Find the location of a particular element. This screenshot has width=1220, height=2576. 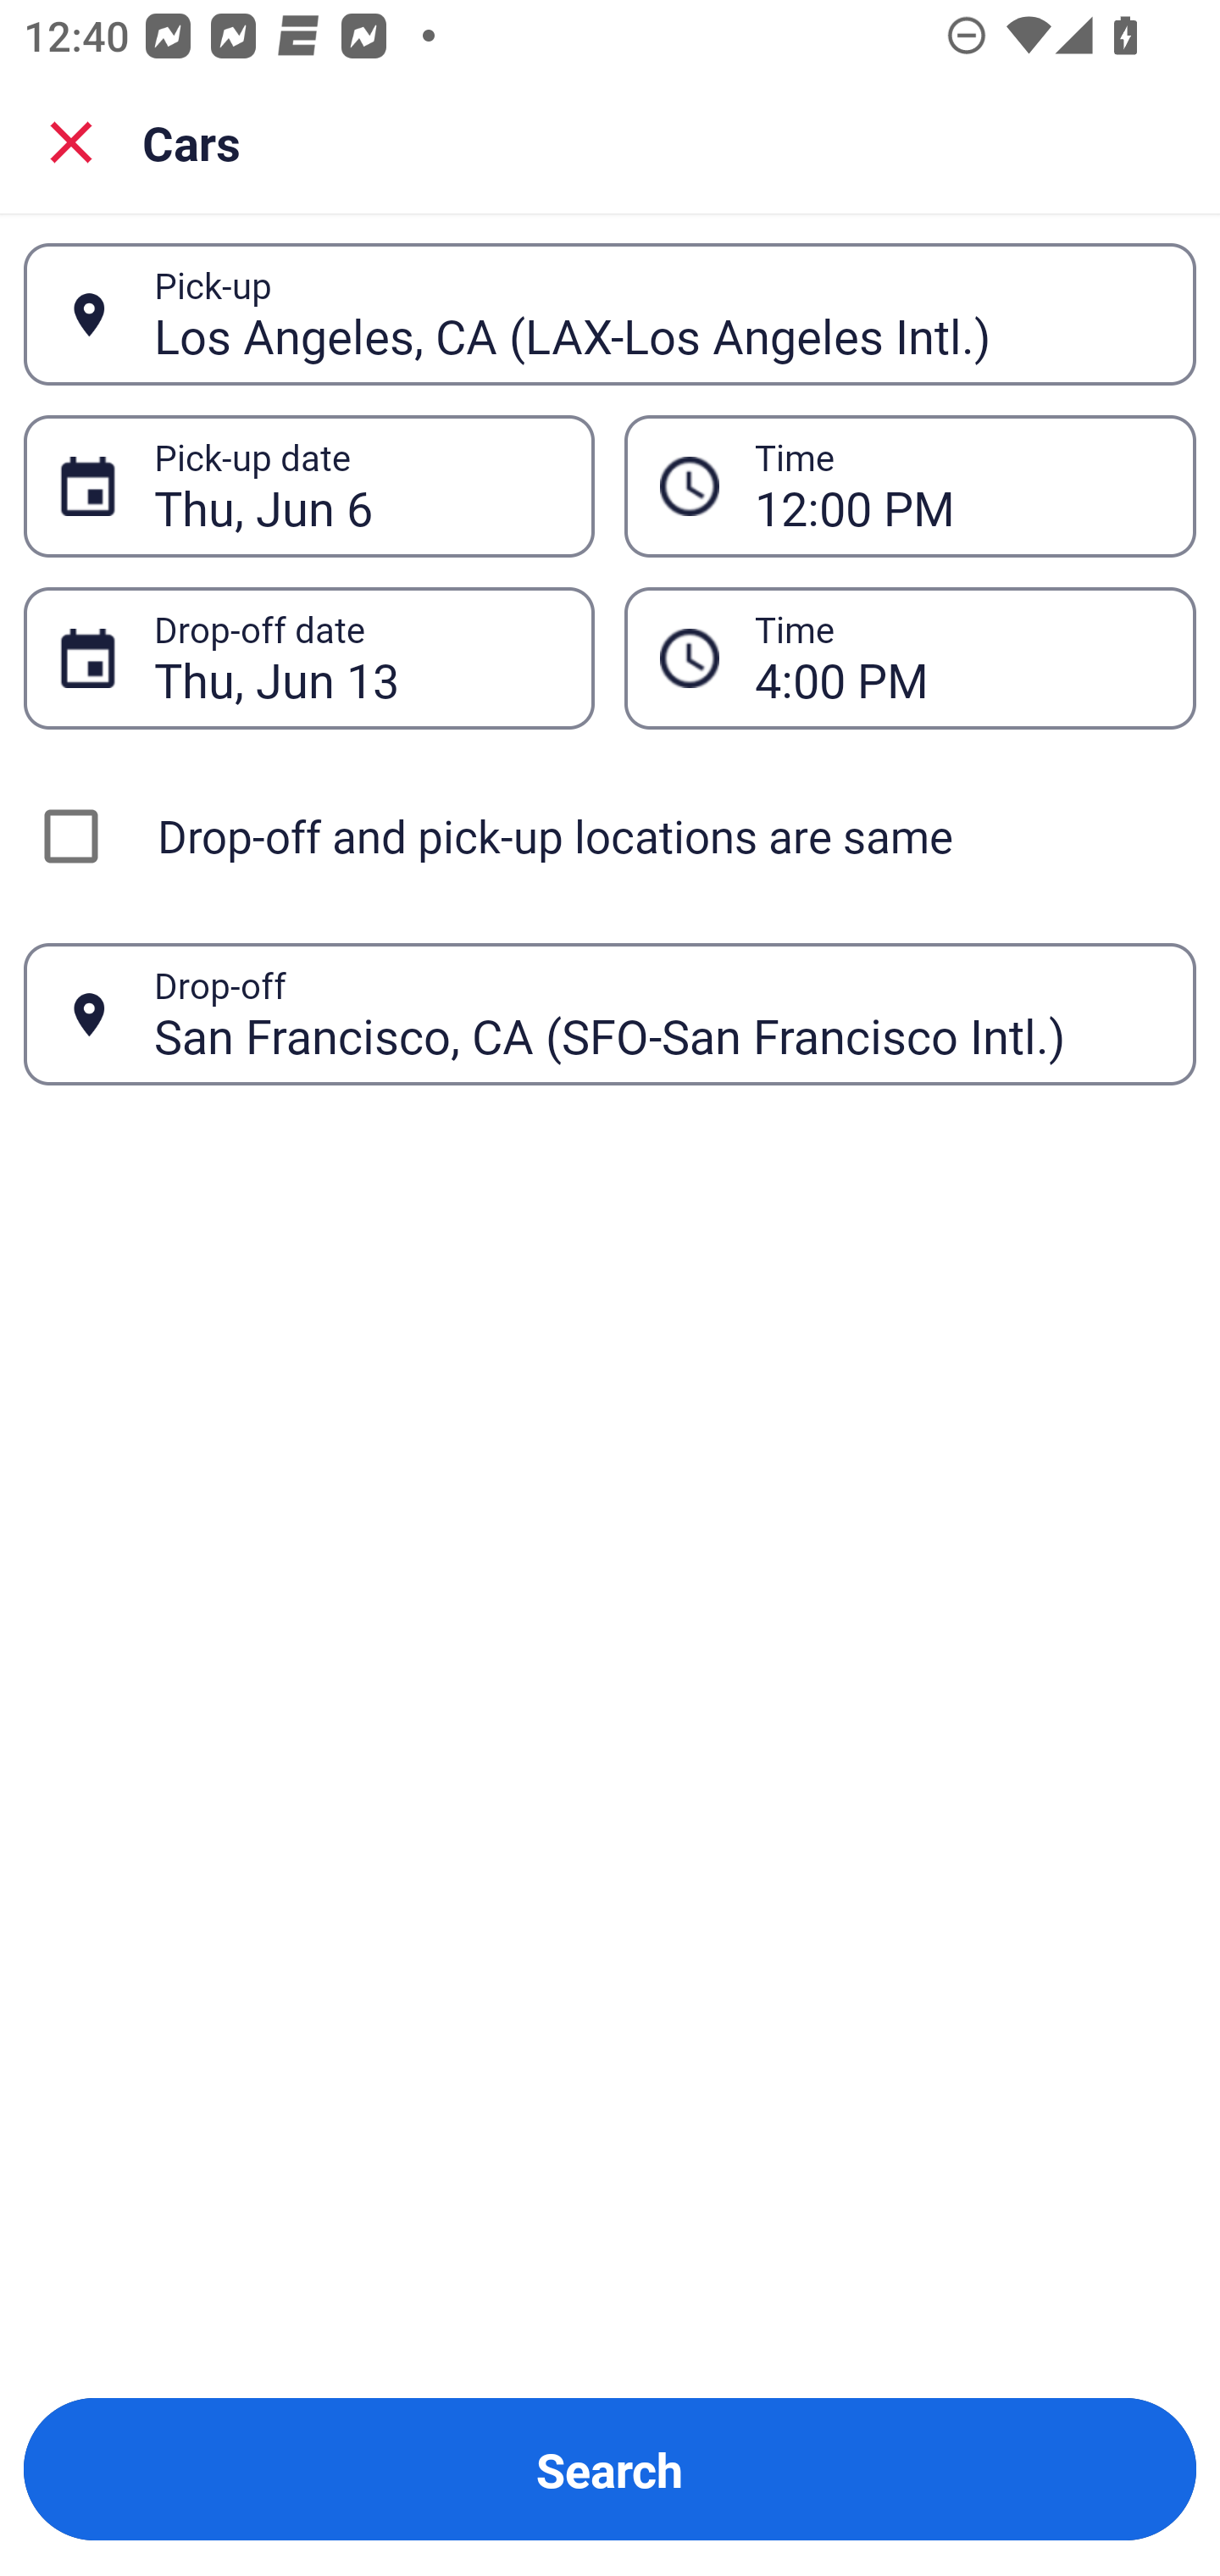

San Francisco, CA (SFO-San Francisco Intl.) is located at coordinates (657, 1013).